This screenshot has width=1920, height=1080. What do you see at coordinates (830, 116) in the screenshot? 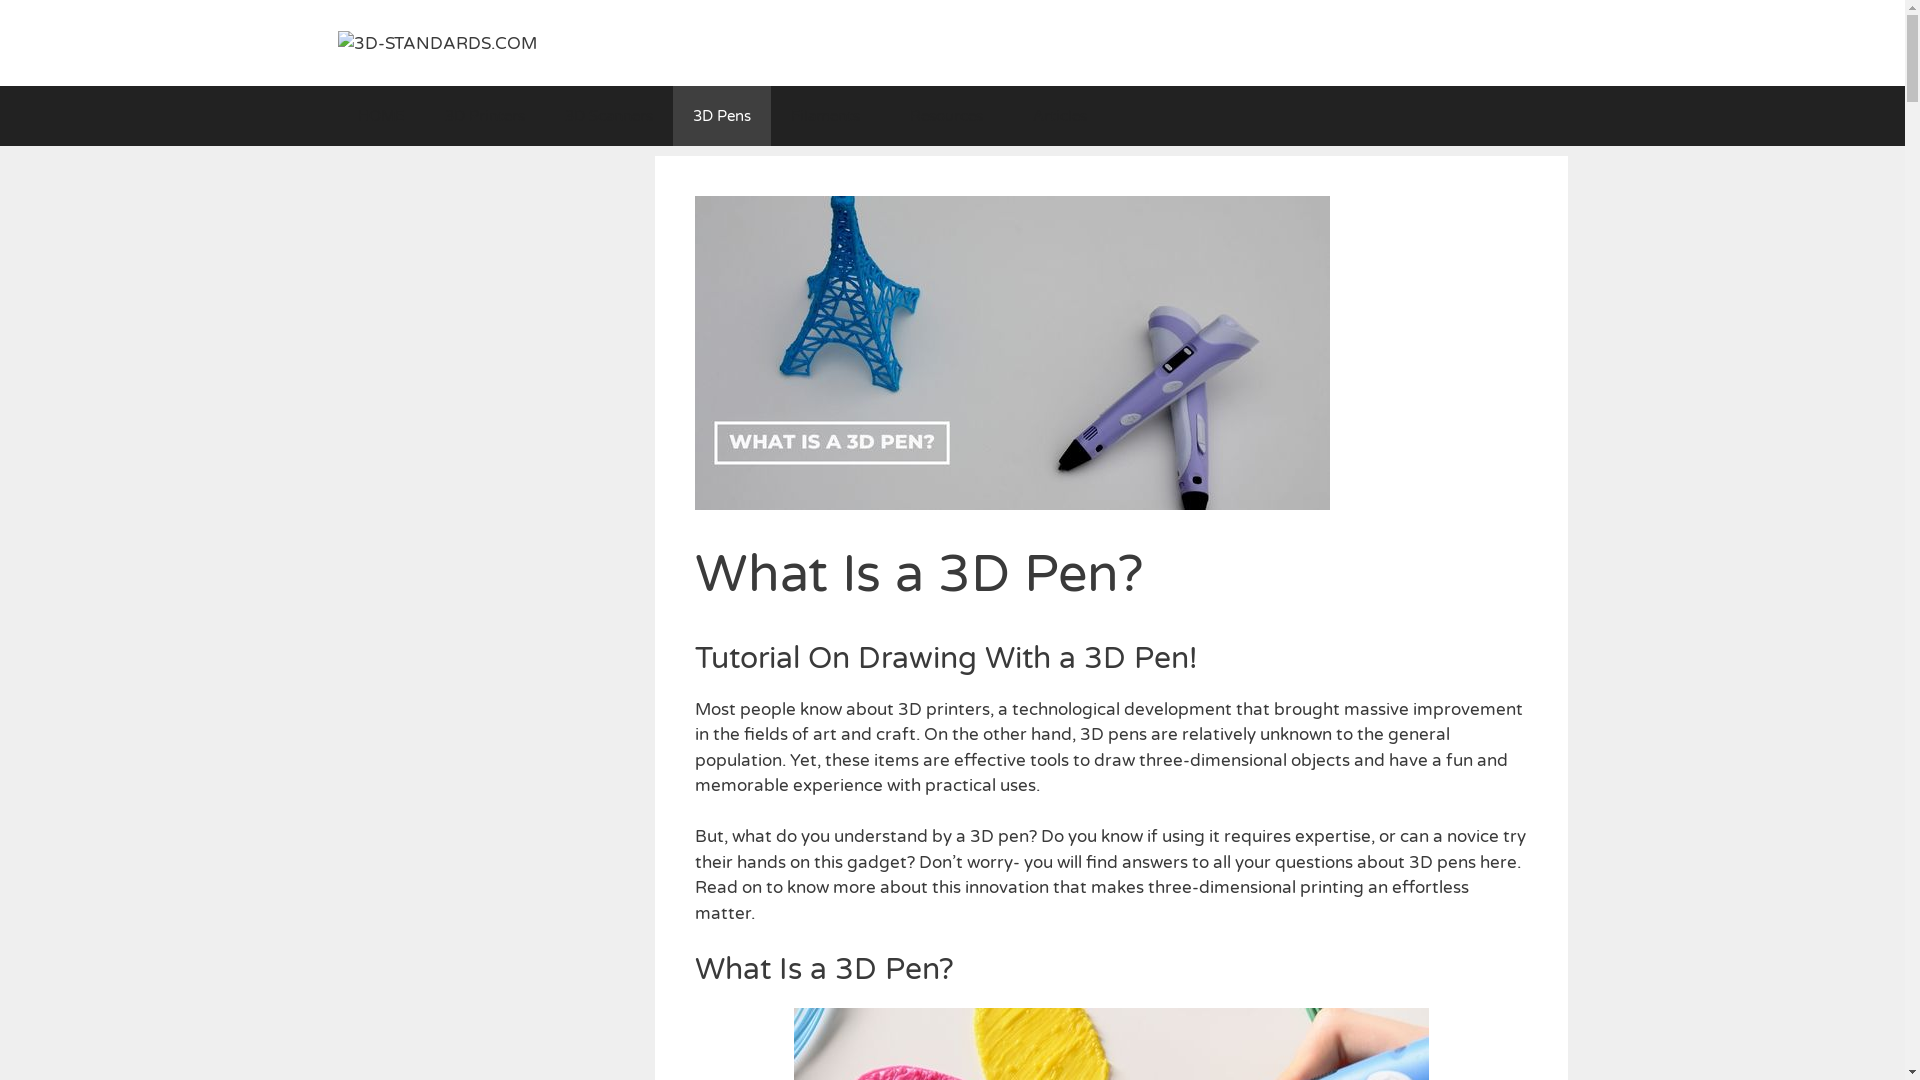
I see `Filaments` at bounding box center [830, 116].